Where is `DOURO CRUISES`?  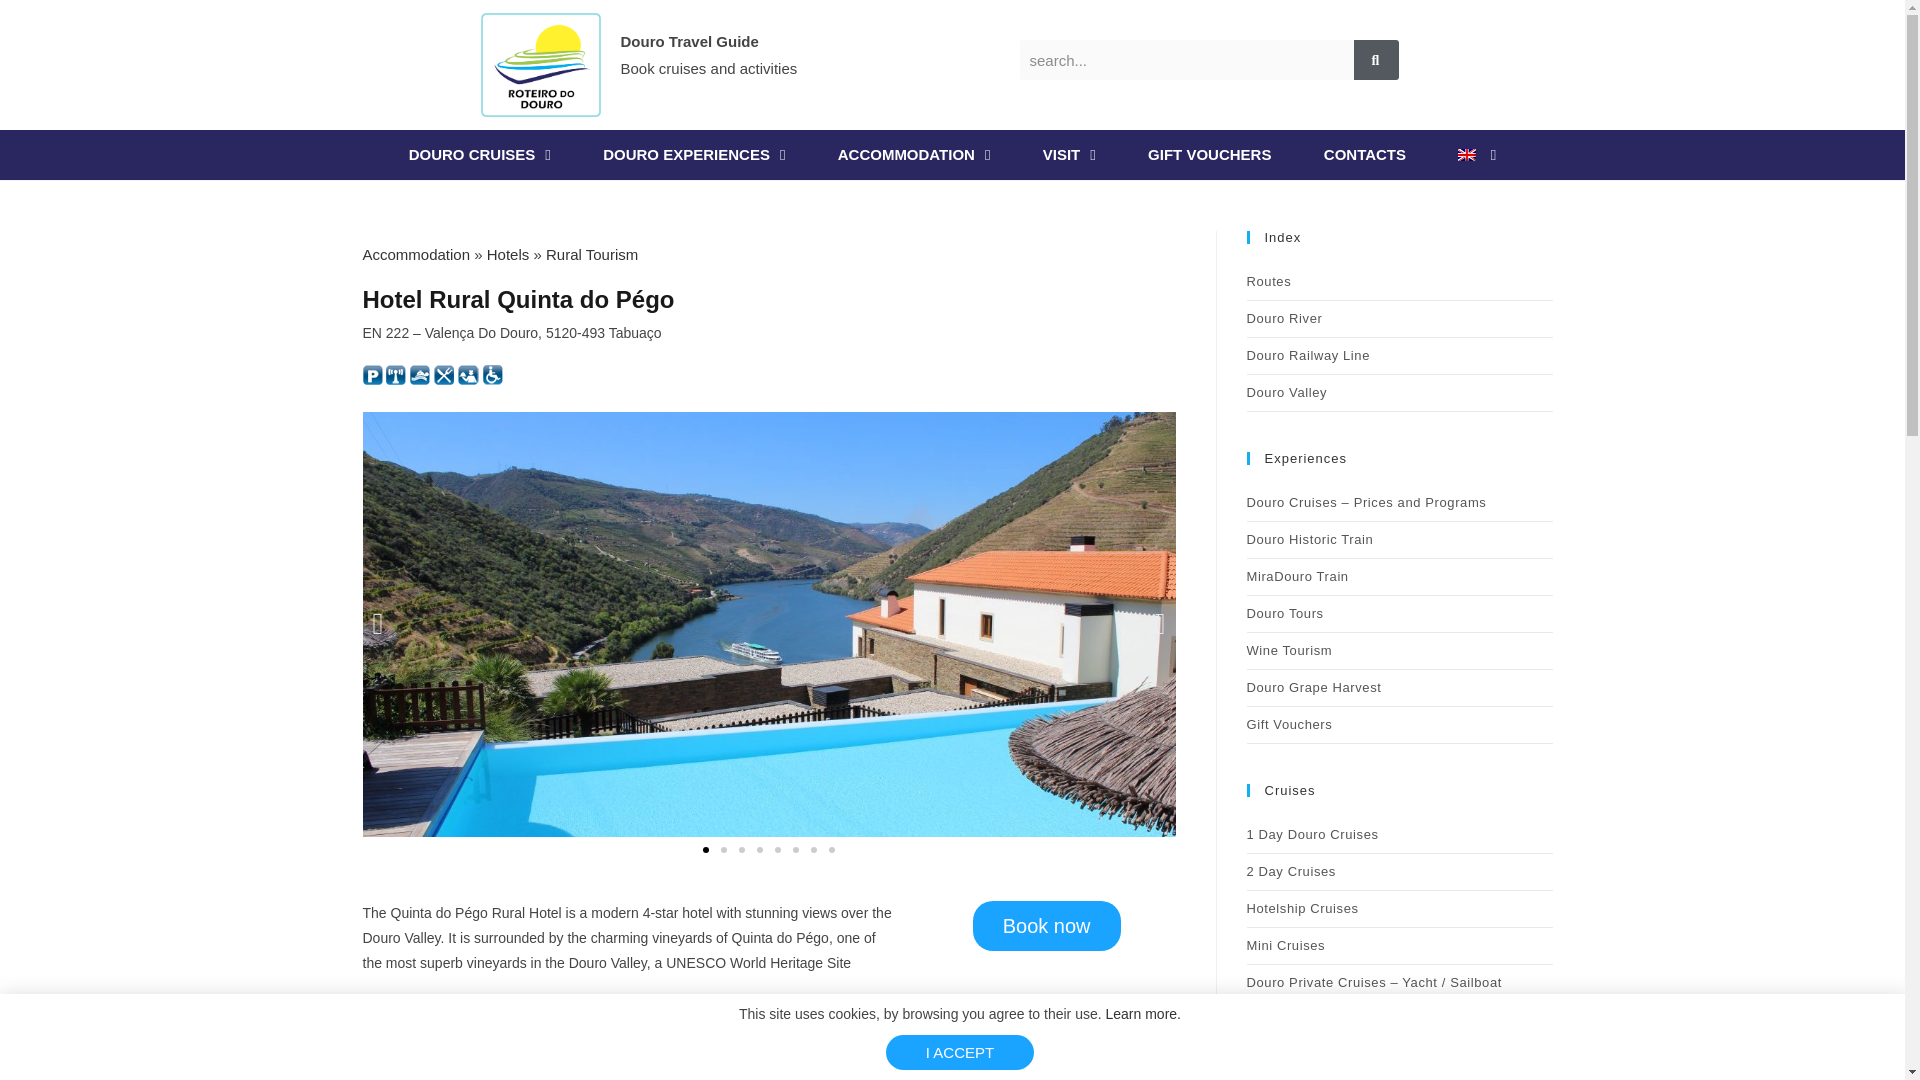 DOURO CRUISES is located at coordinates (480, 154).